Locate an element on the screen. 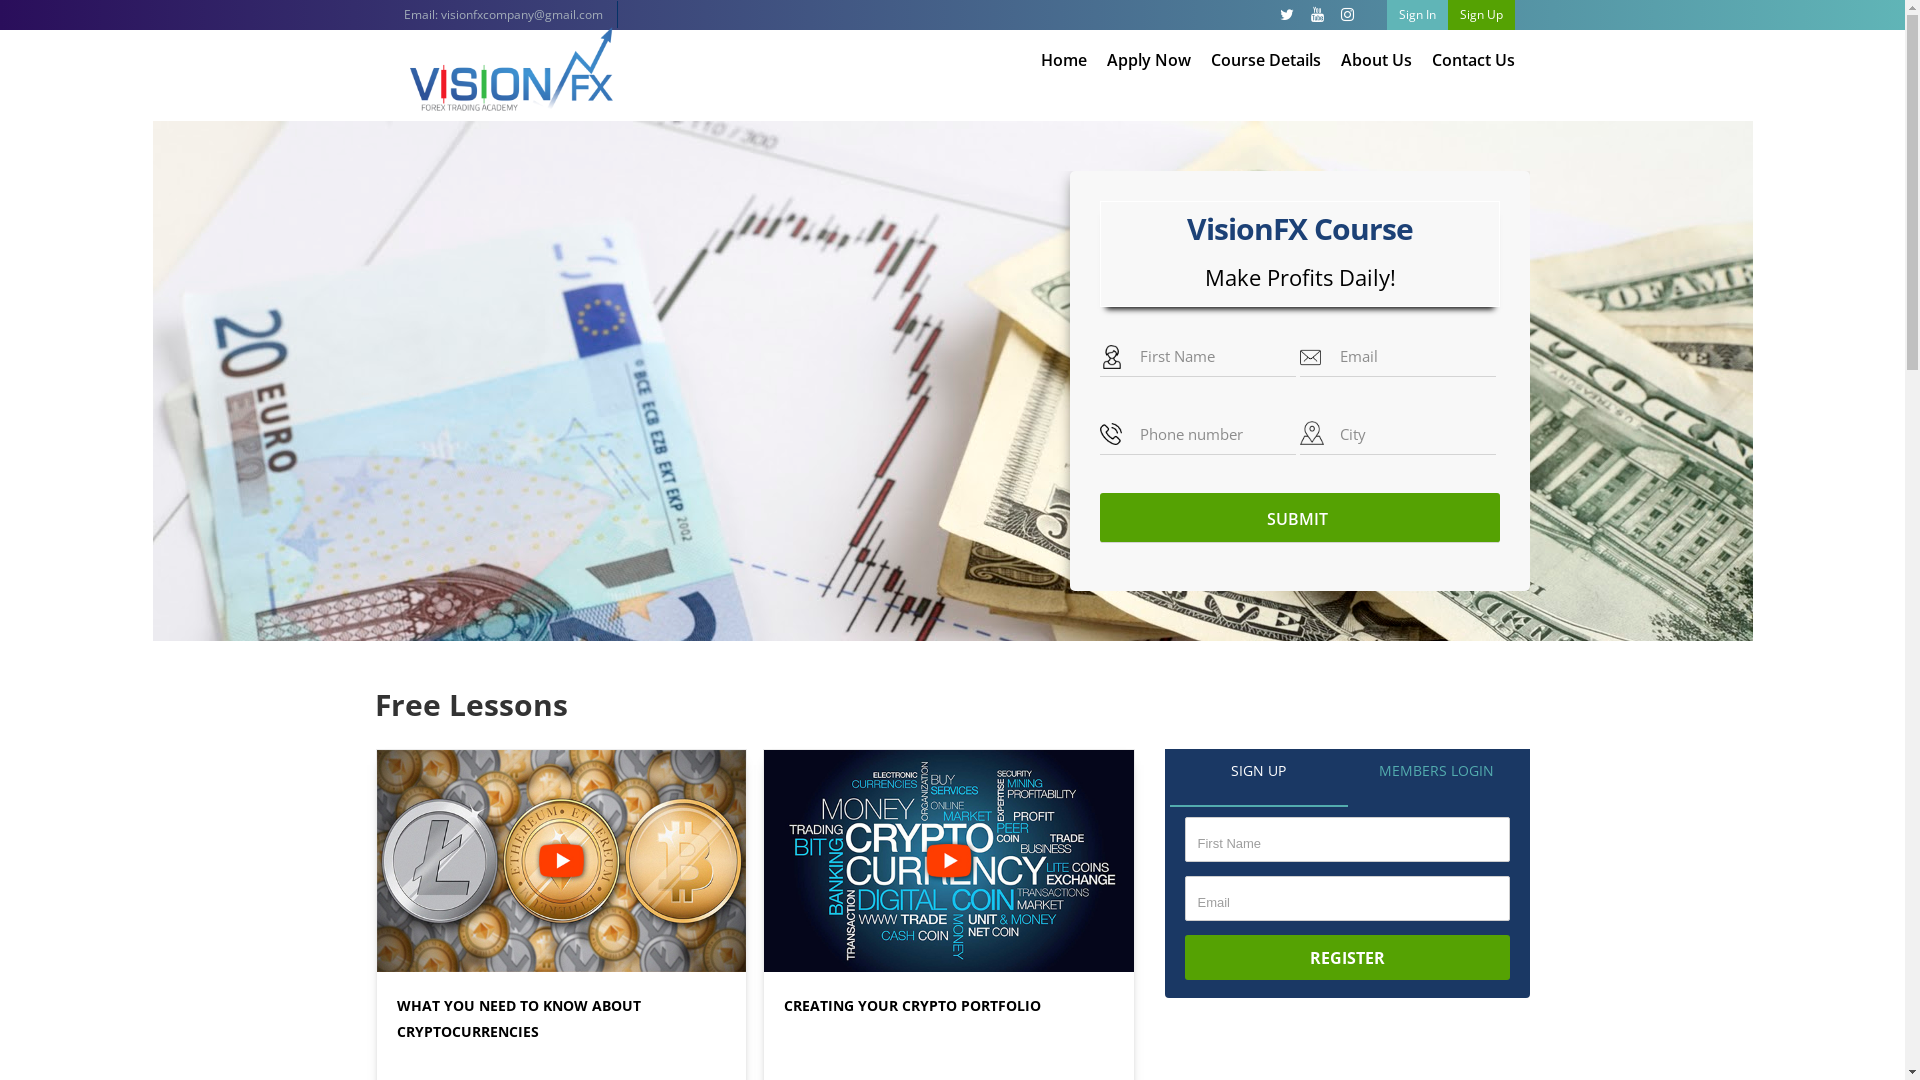 The image size is (1920, 1080). SIGN UP is located at coordinates (1259, 782).